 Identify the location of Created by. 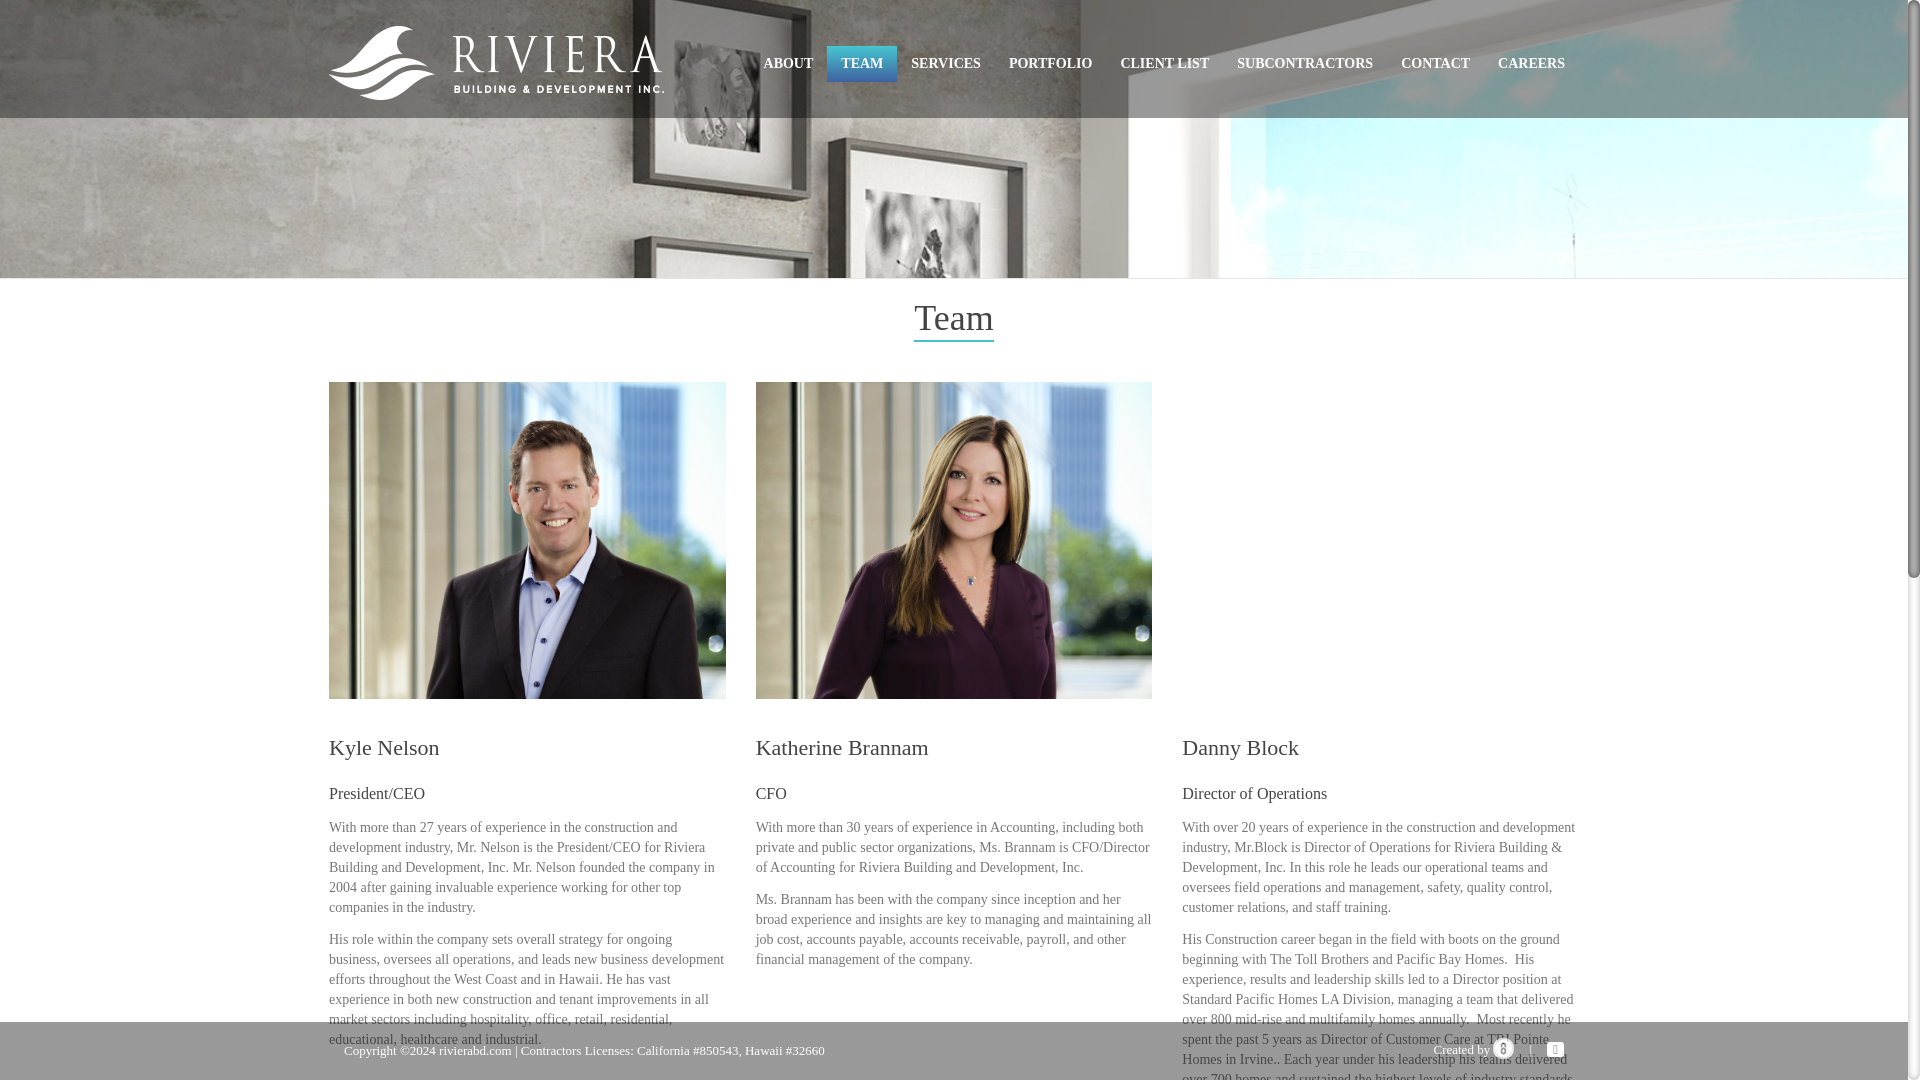
(1473, 1050).